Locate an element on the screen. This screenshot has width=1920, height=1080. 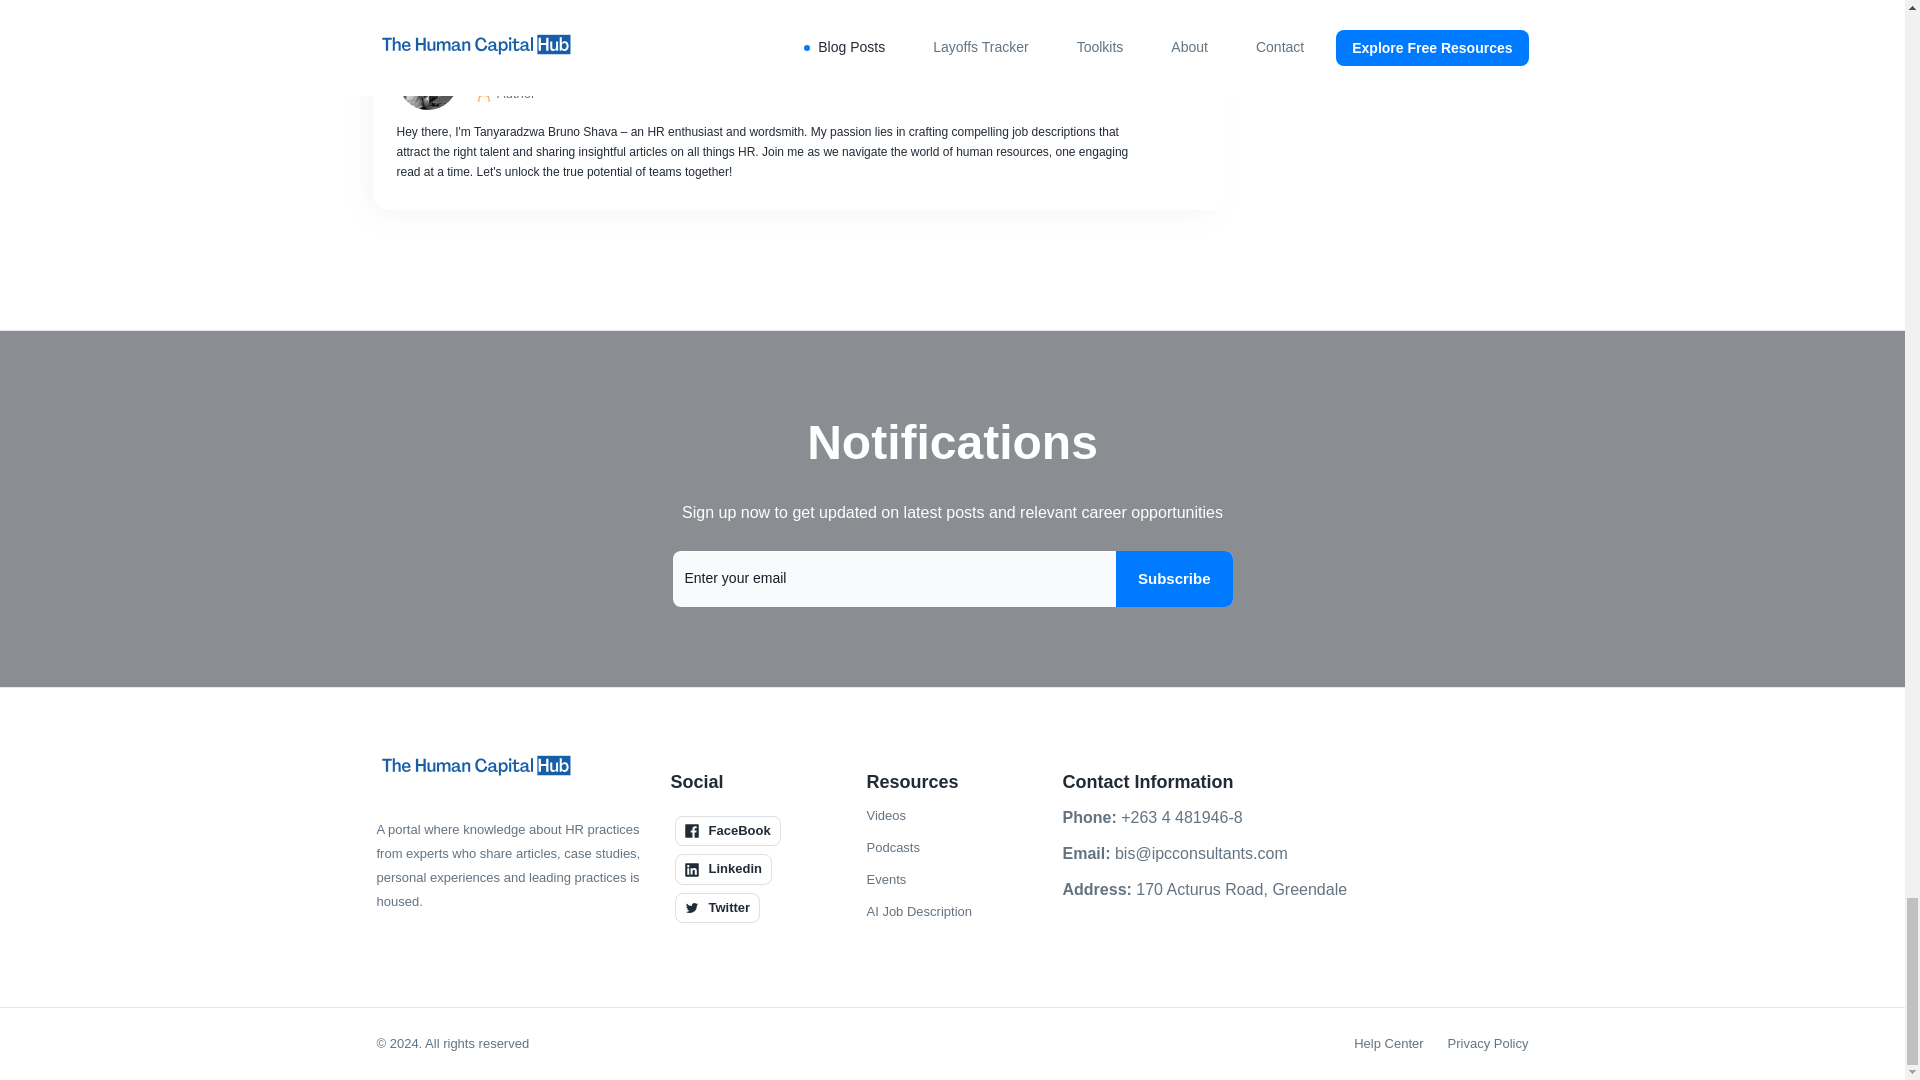
Tanyaradzwa Shava is located at coordinates (802, 63).